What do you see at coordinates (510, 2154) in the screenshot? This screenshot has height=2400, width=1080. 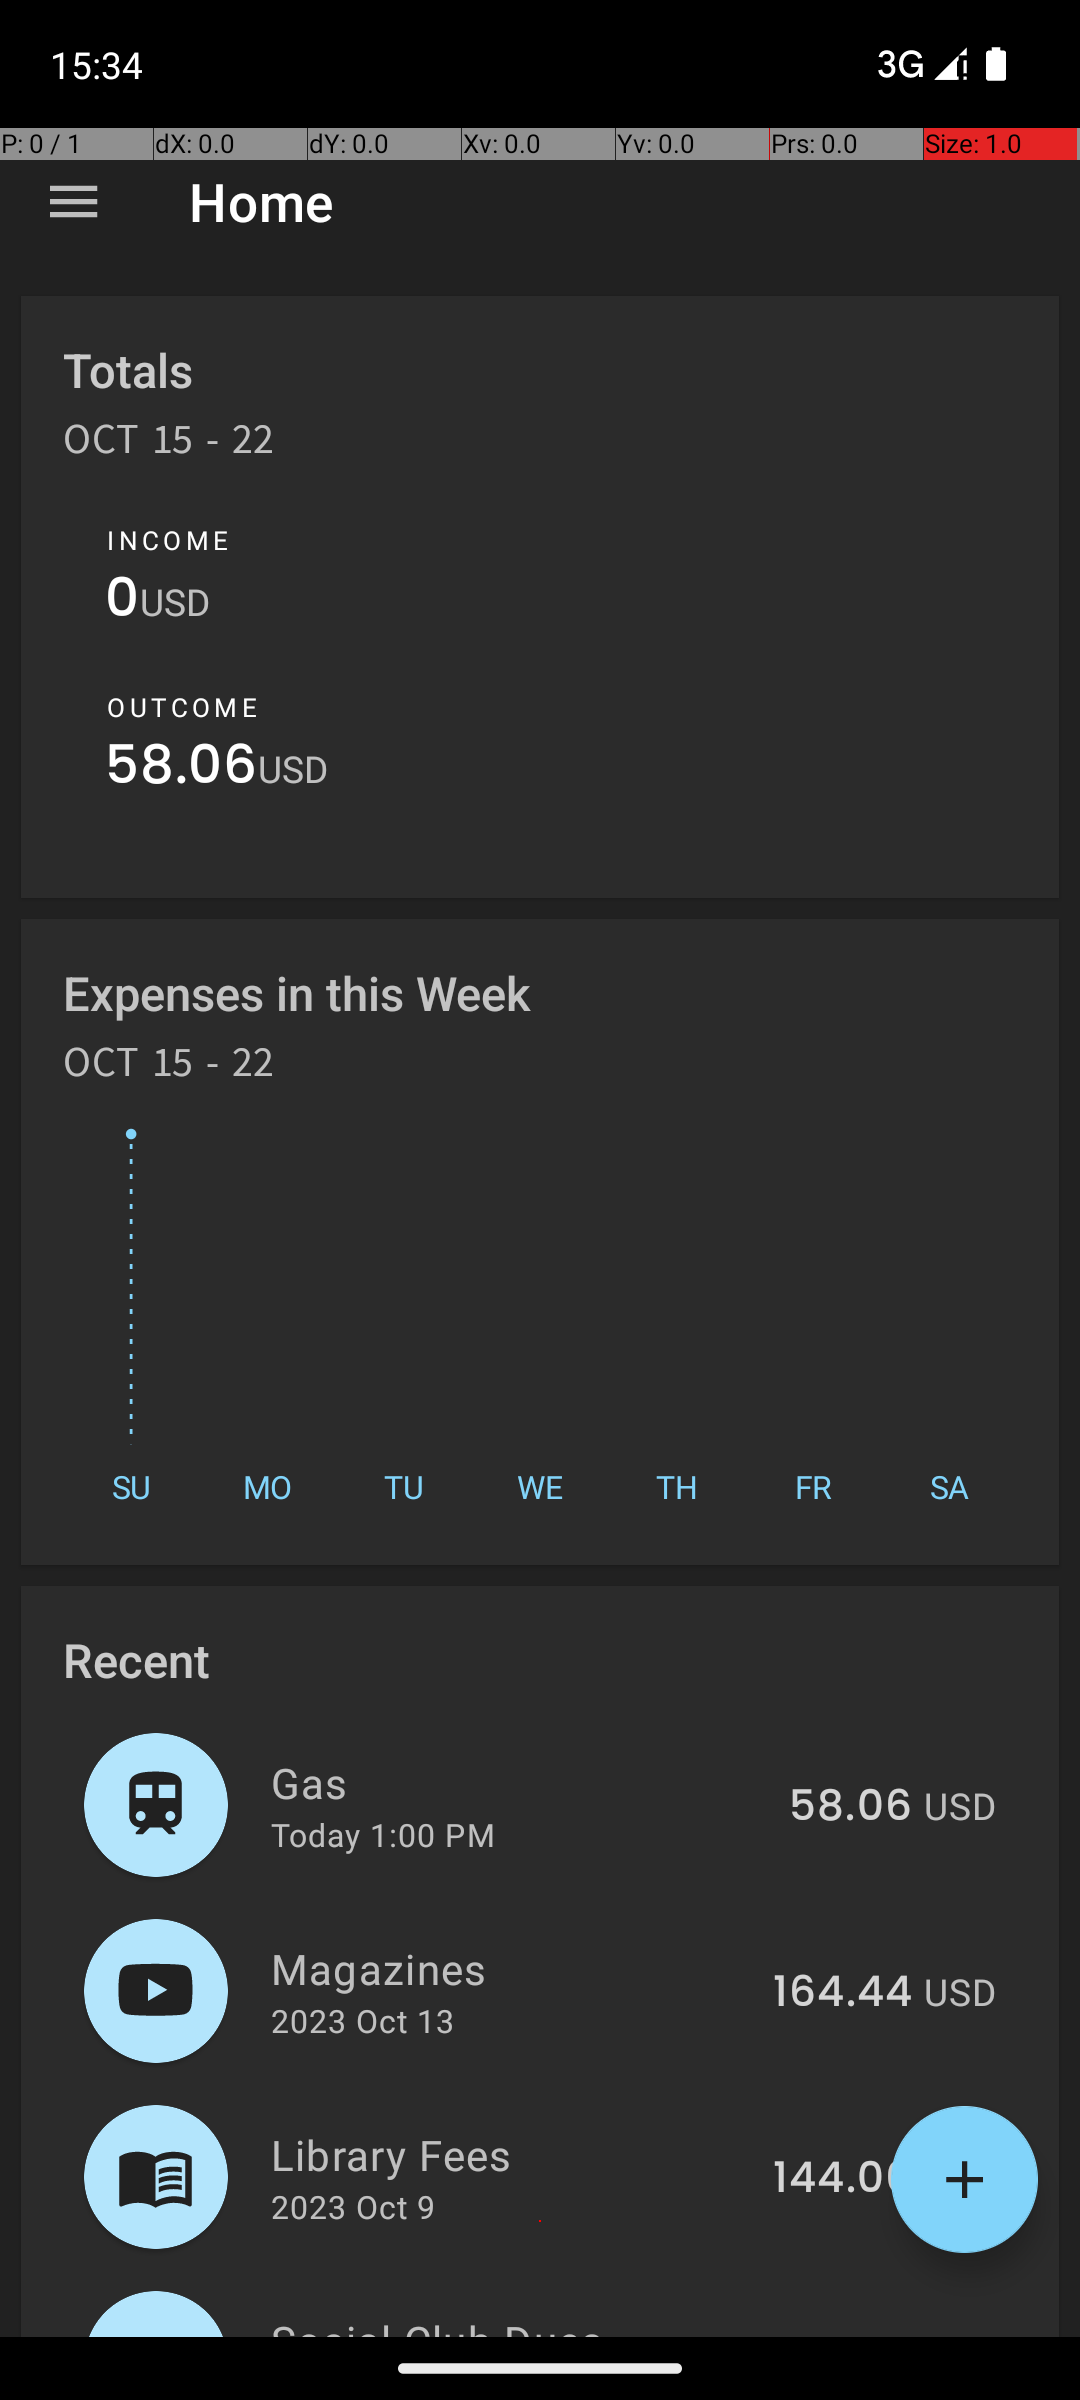 I see `Library Fees` at bounding box center [510, 2154].